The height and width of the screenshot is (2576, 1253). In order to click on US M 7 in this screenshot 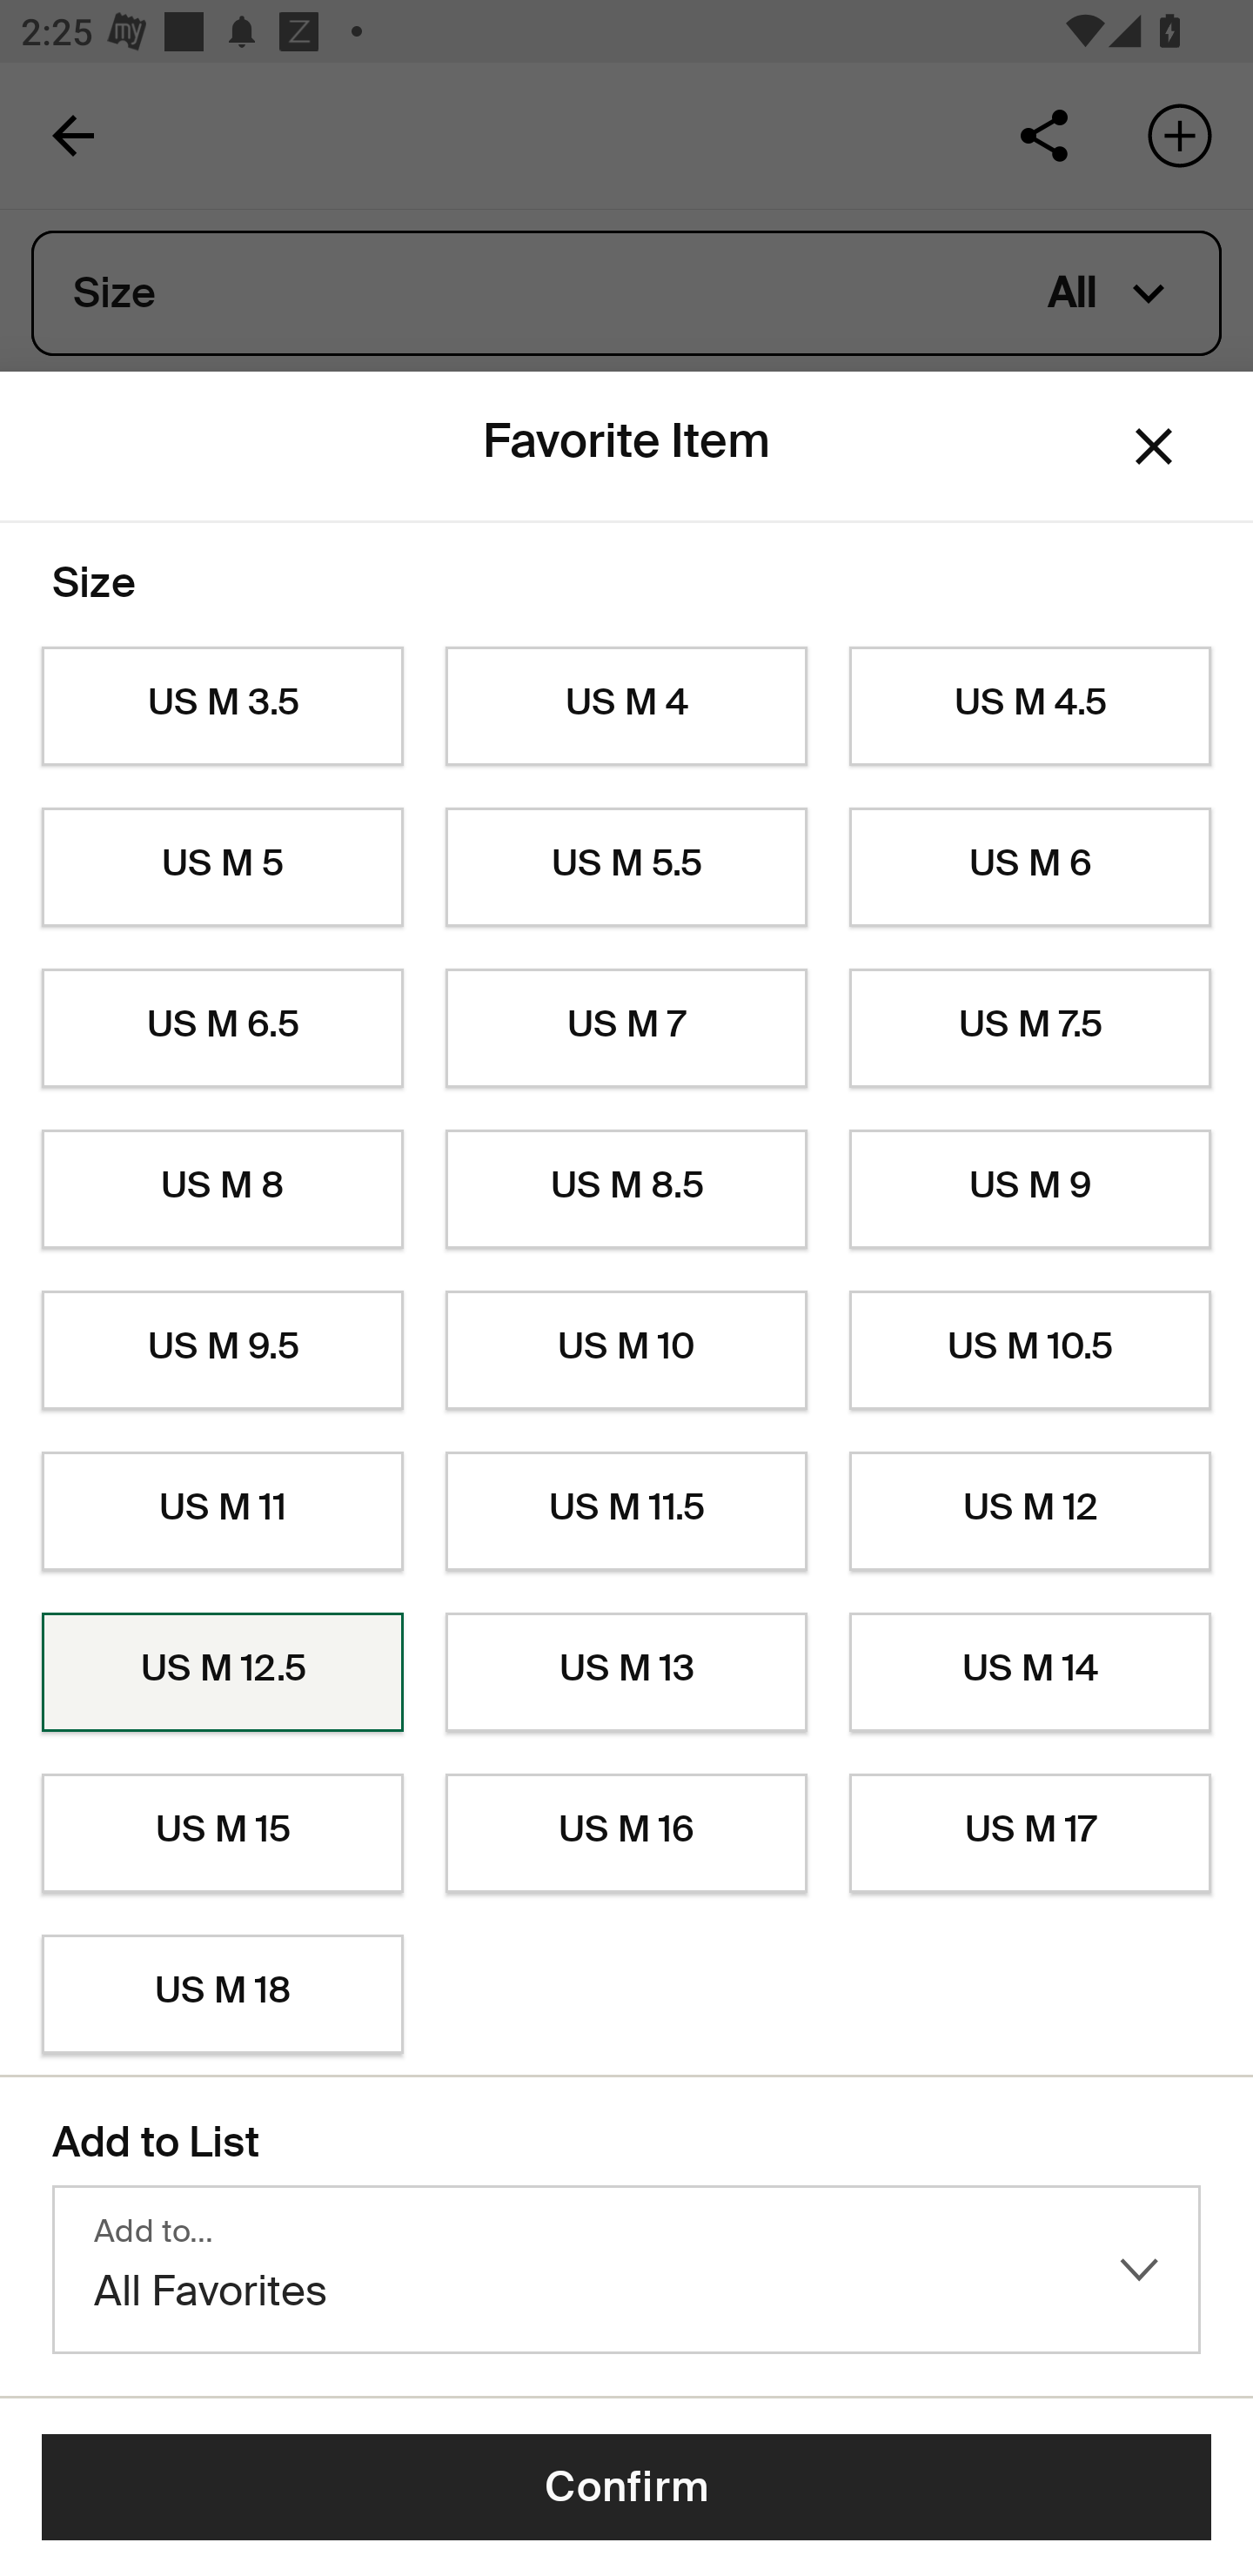, I will do `click(626, 1029)`.